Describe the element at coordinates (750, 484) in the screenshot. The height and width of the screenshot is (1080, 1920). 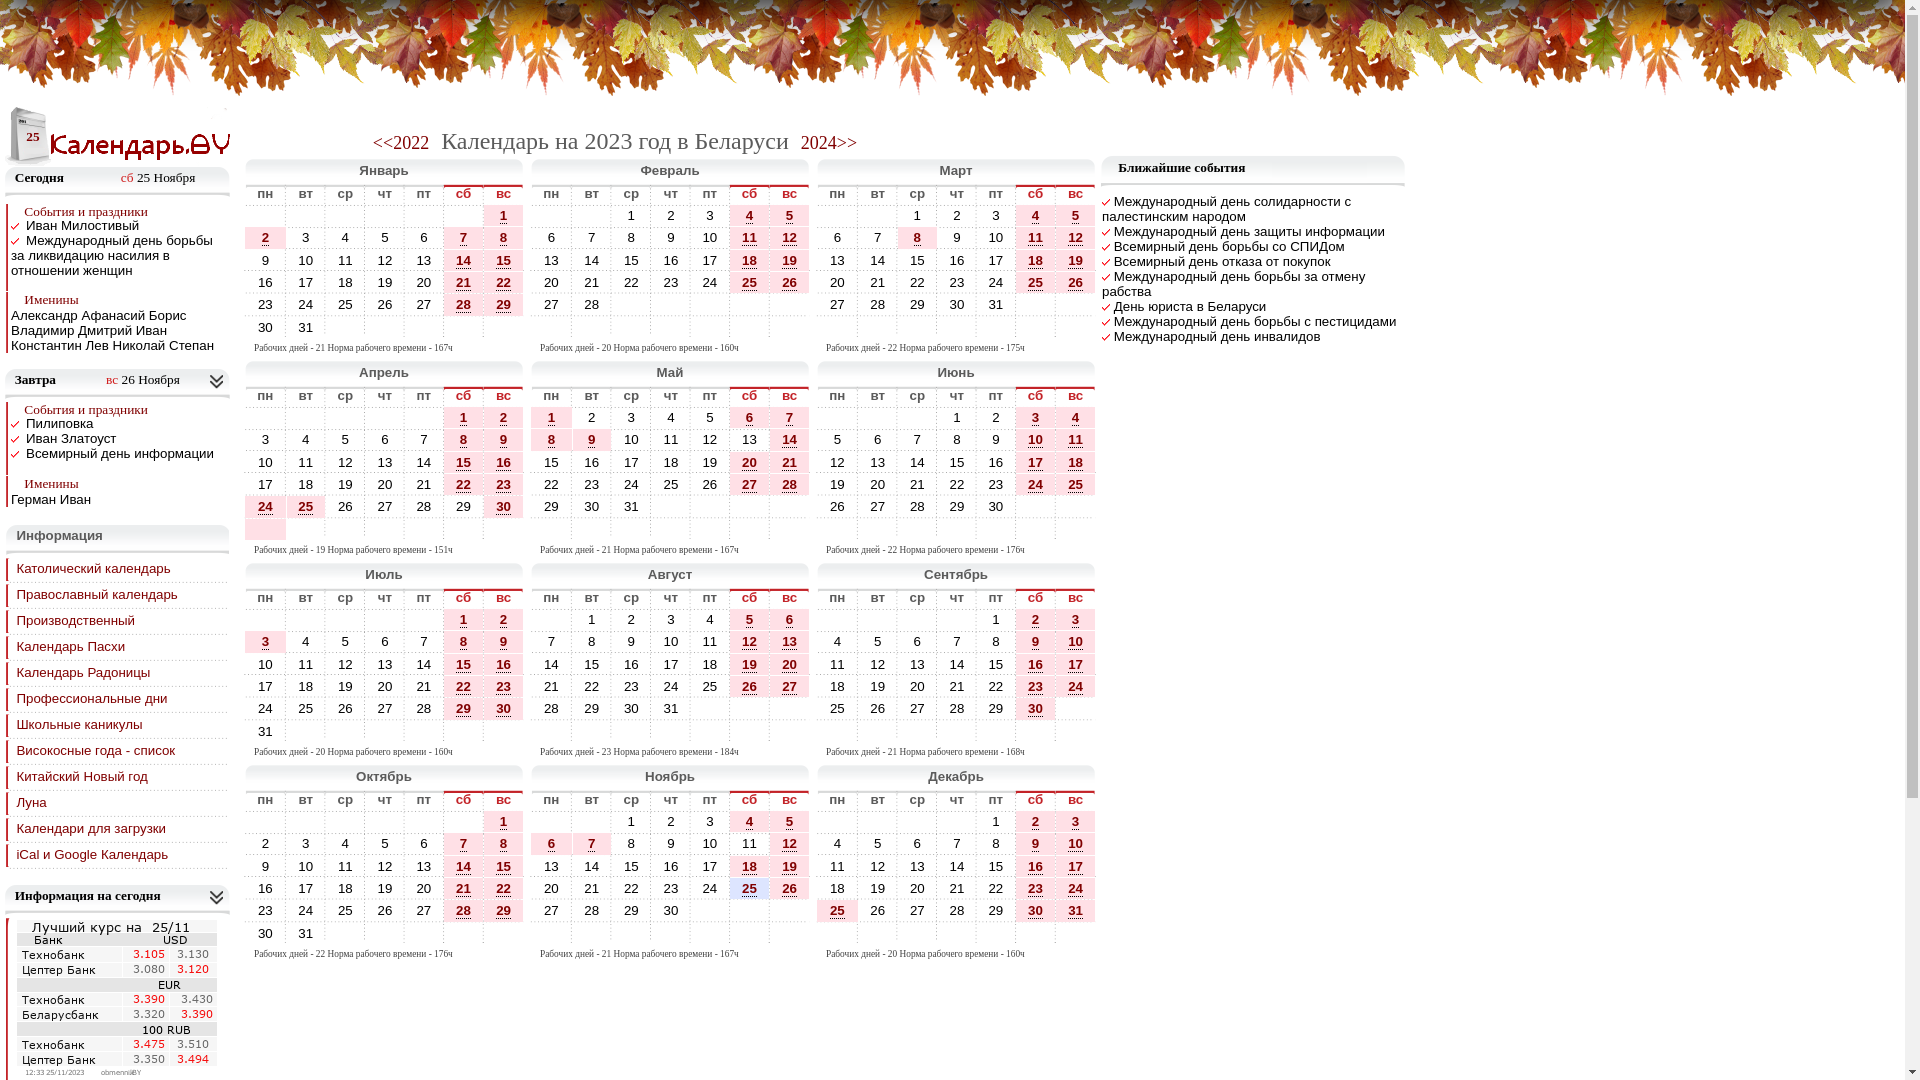
I see `27` at that location.